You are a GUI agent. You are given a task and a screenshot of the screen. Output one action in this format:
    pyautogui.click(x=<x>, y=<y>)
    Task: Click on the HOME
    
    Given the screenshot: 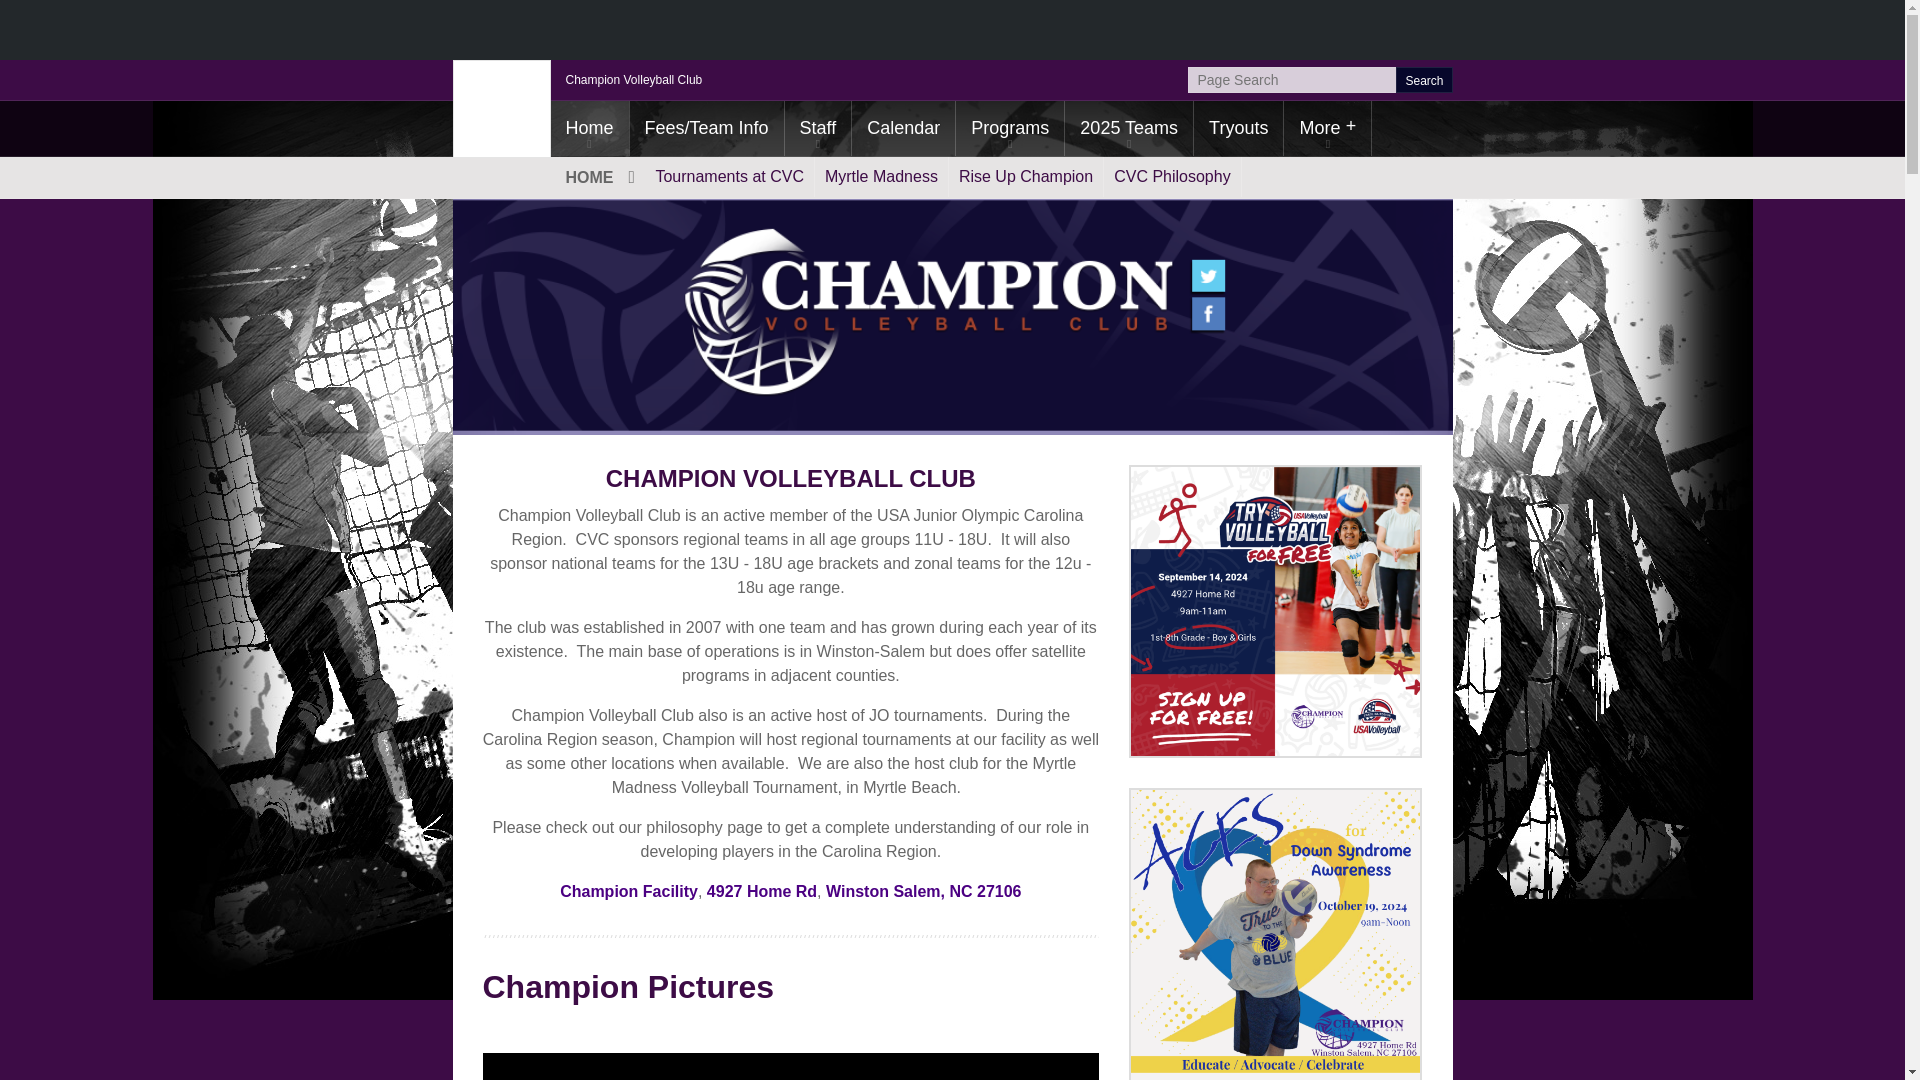 What is the action you would take?
    pyautogui.click(x=597, y=176)
    